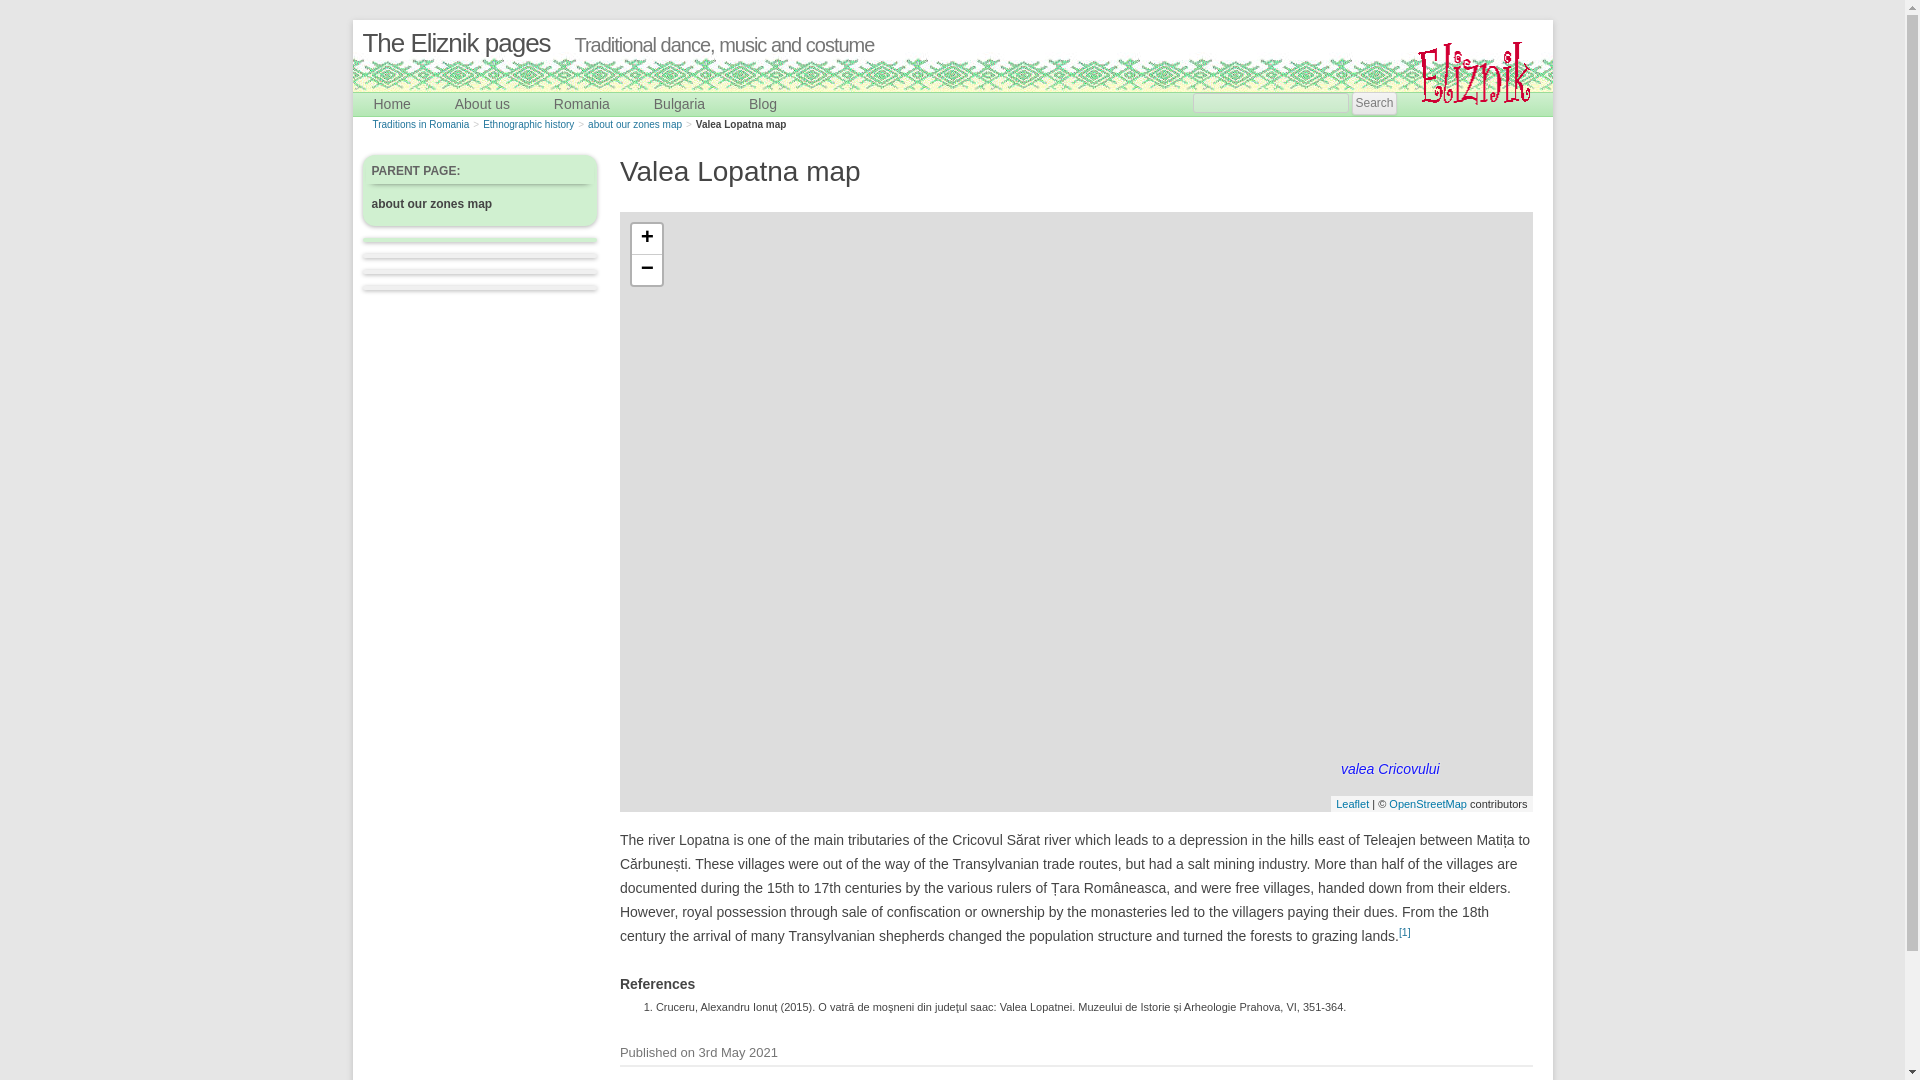 Image resolution: width=1920 pixels, height=1080 pixels. I want to click on Ethnographic history, so click(528, 124).